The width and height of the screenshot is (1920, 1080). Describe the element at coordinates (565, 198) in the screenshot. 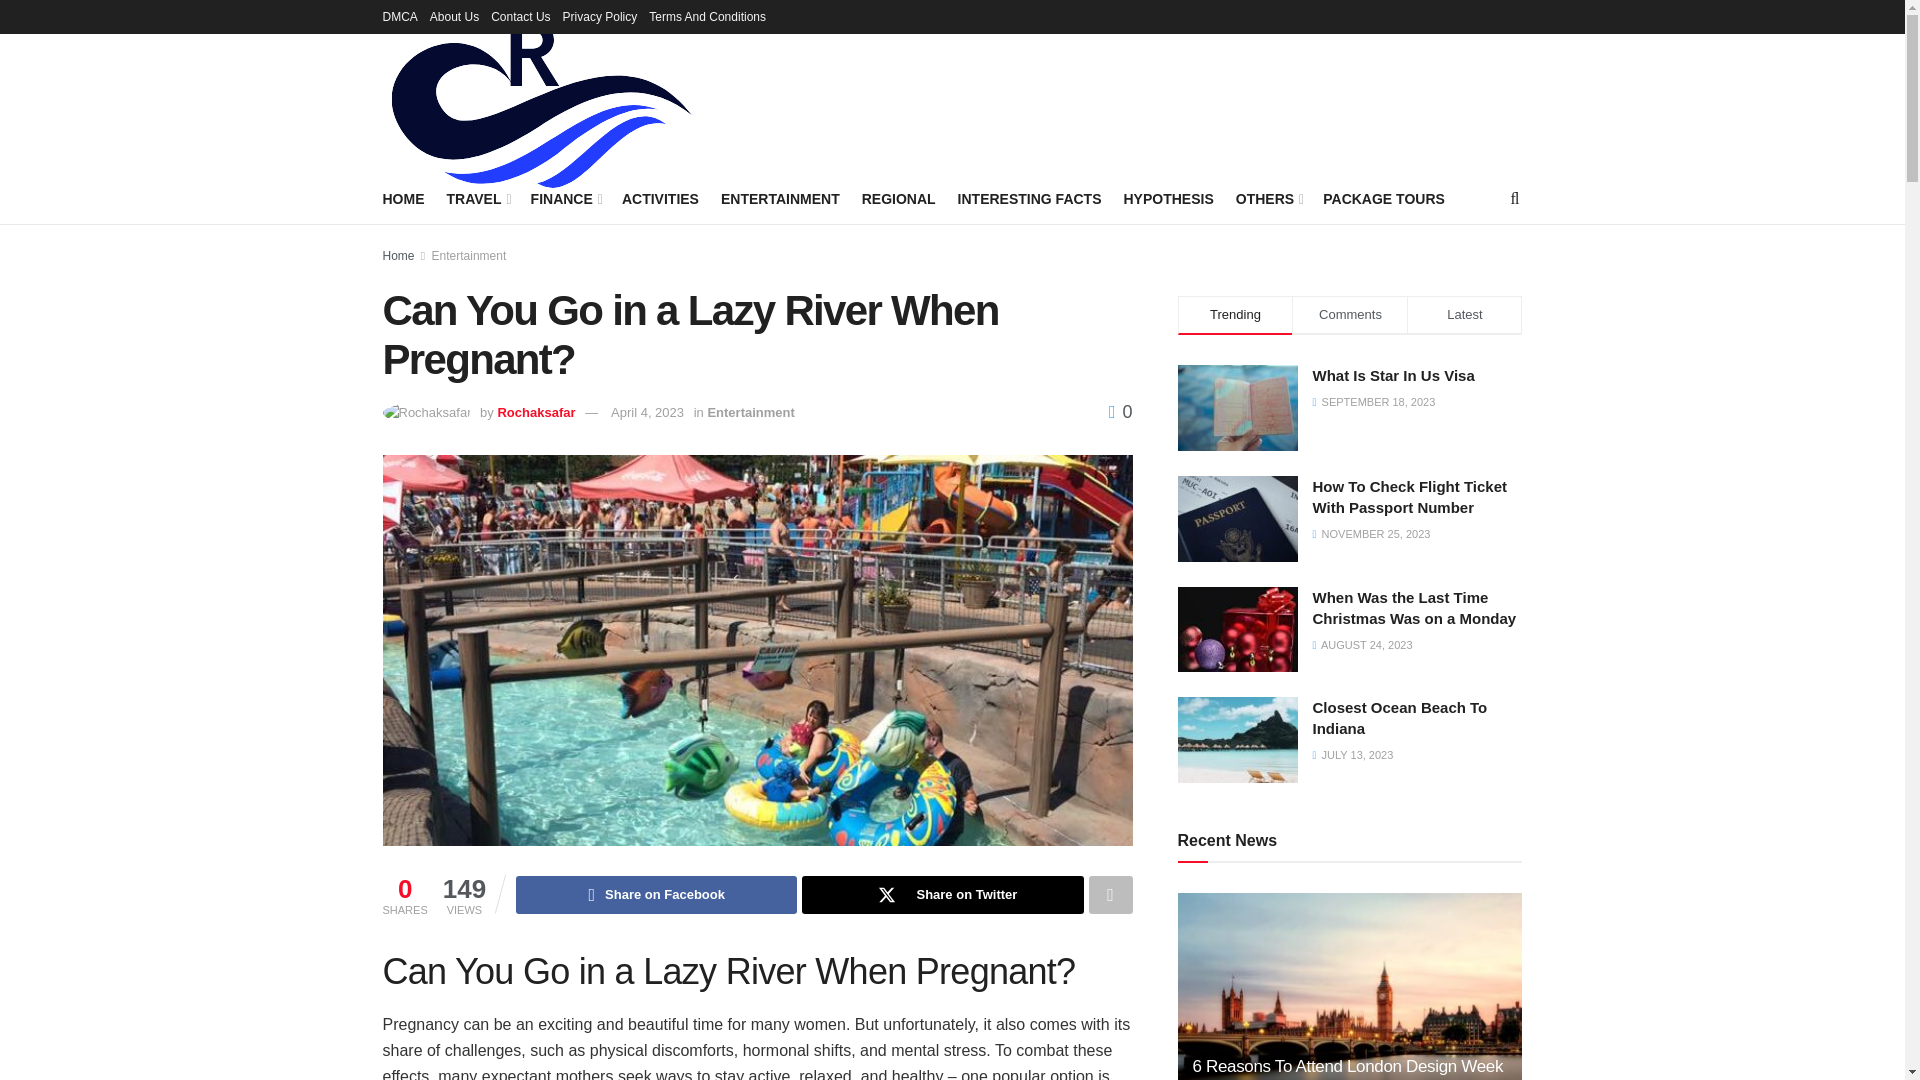

I see `FINANCE` at that location.